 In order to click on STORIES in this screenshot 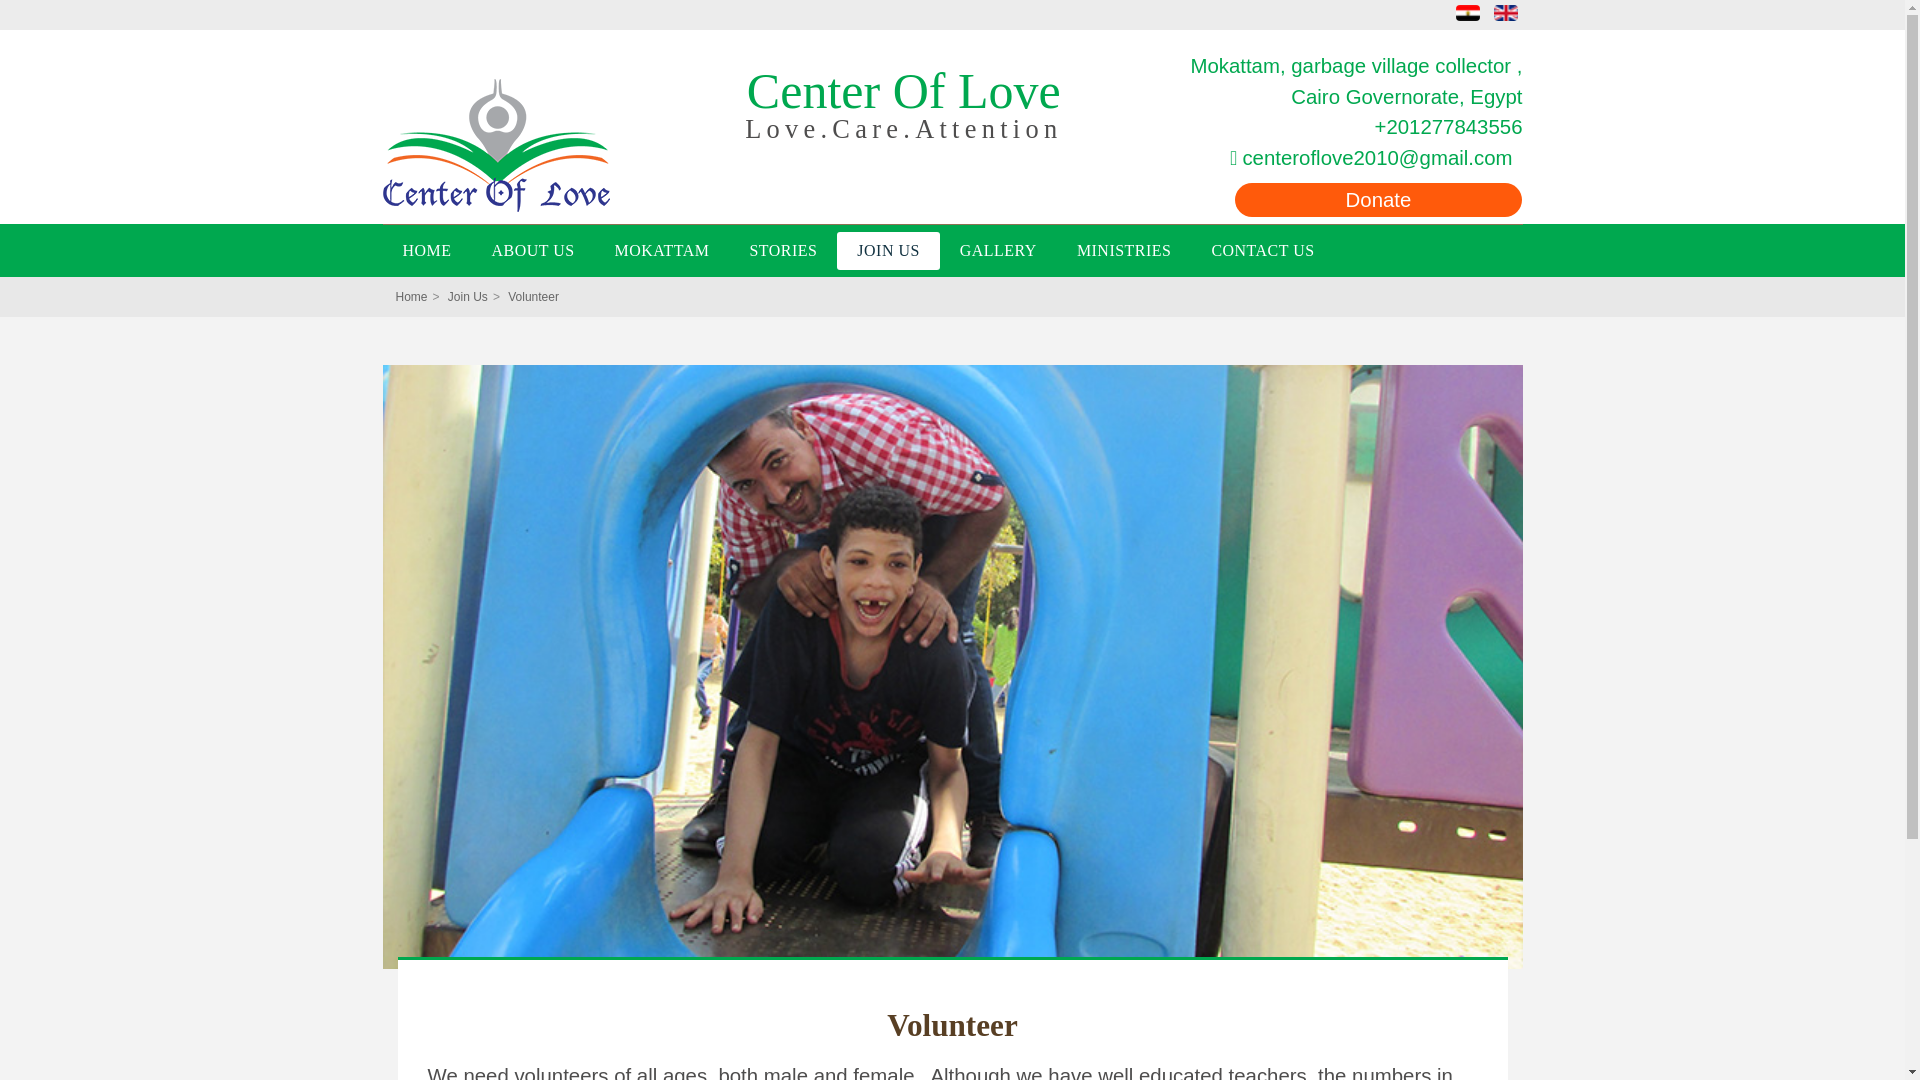, I will do `click(783, 251)`.